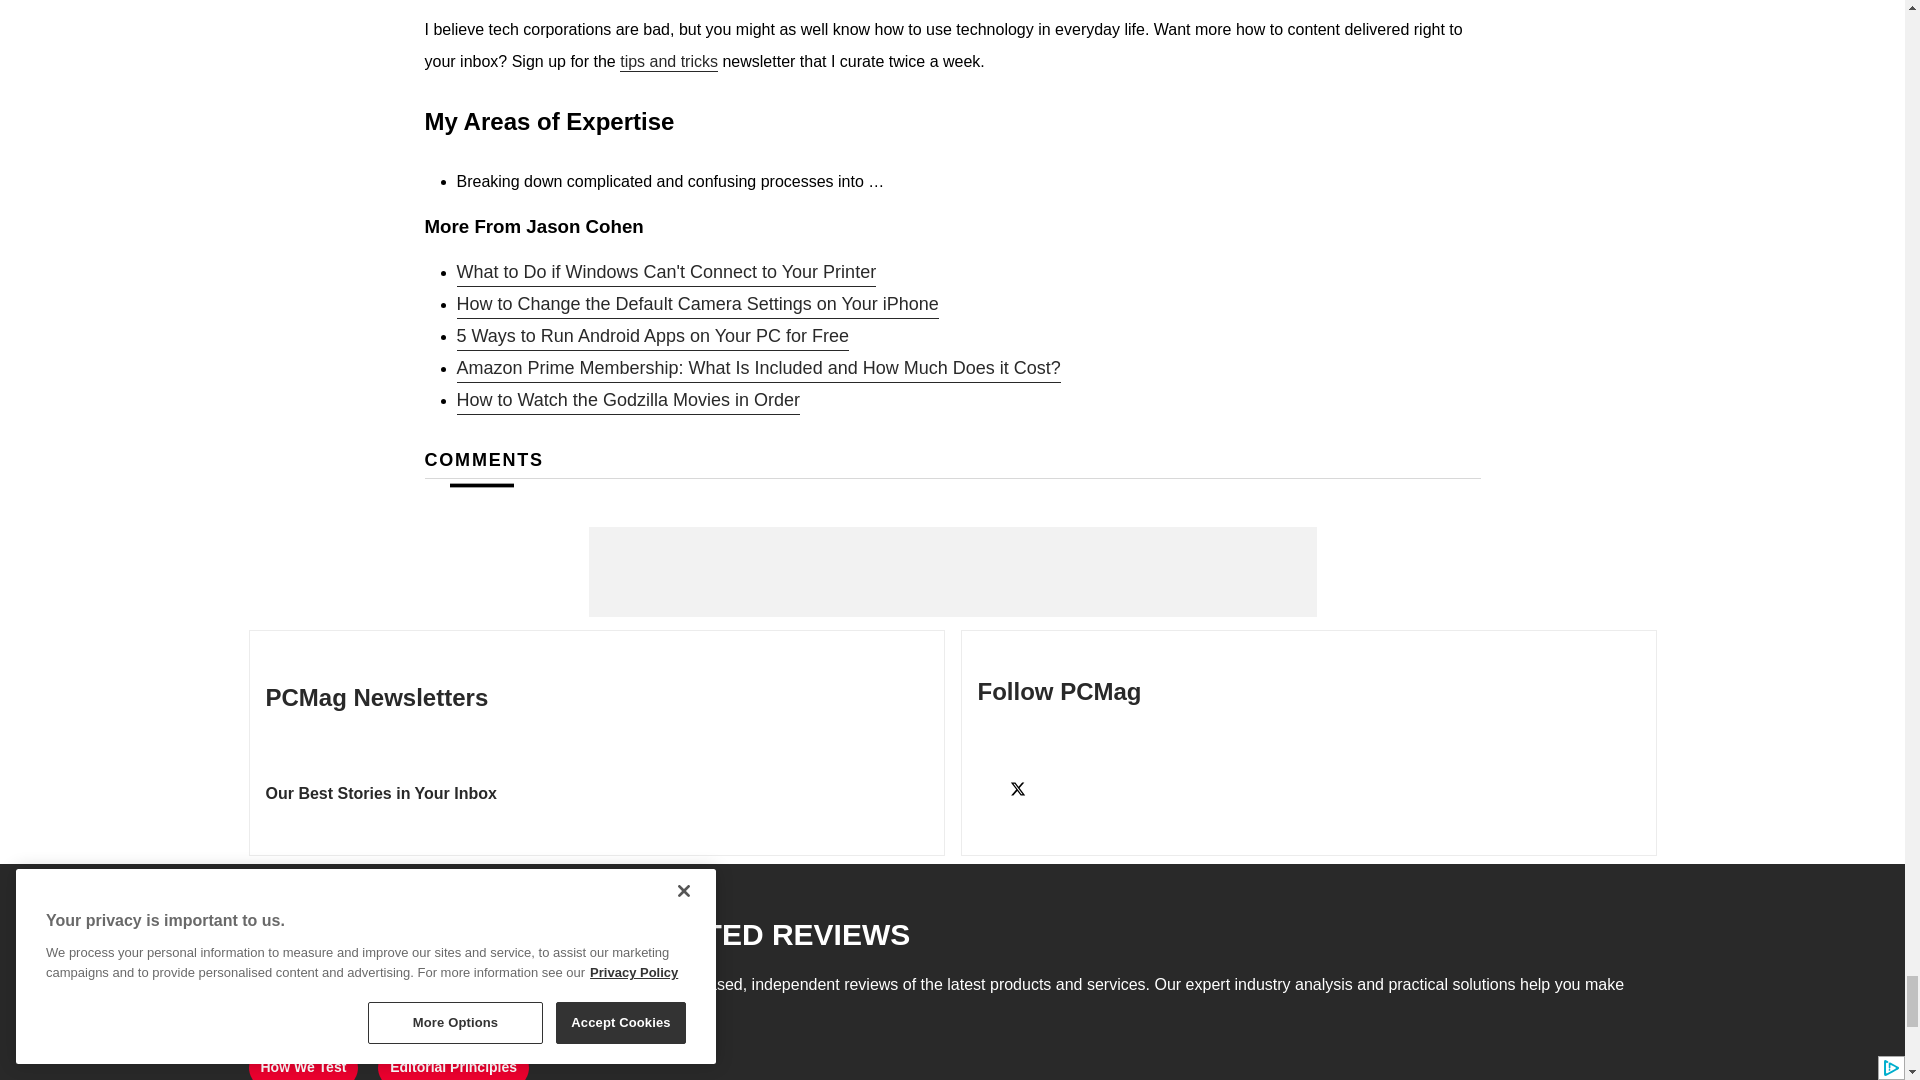  I want to click on 3rd party ad content, so click(951, 572).